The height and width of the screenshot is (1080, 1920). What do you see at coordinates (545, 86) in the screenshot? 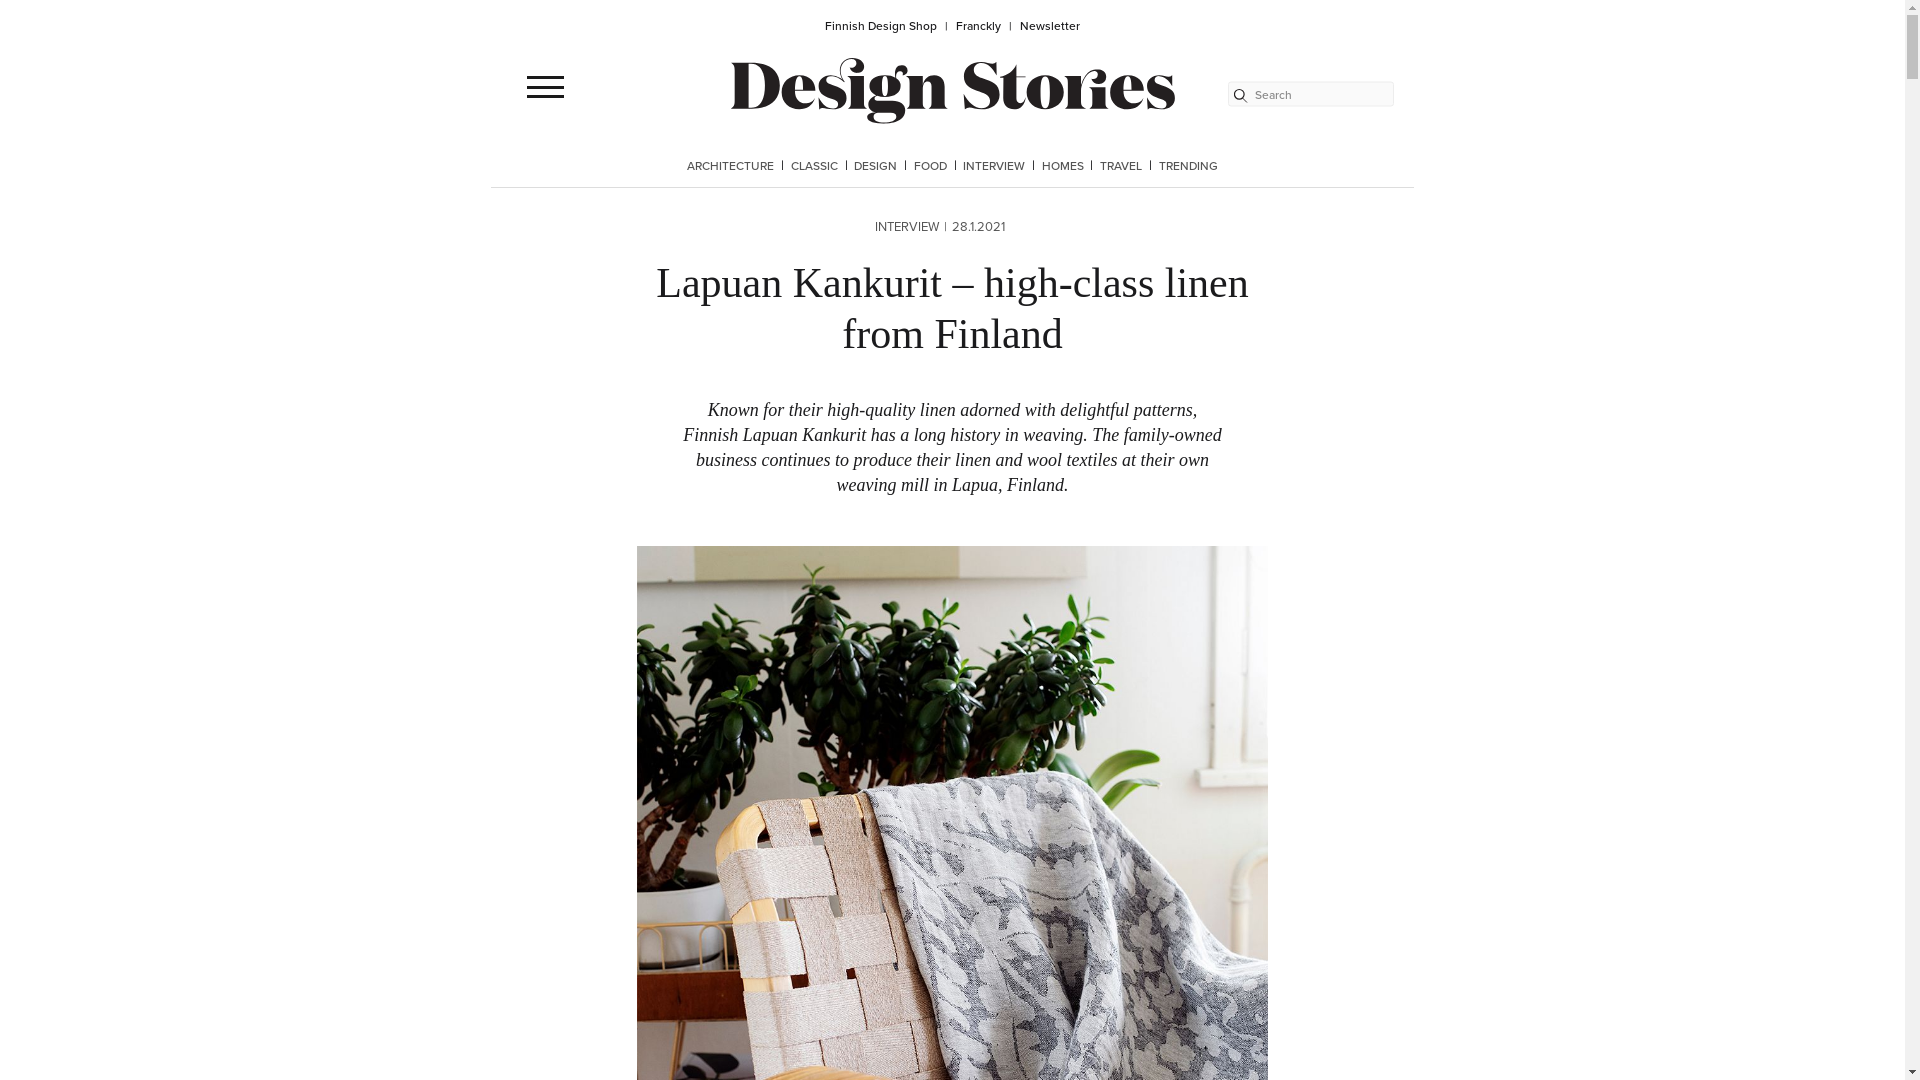
I see `VALIKKO` at bounding box center [545, 86].